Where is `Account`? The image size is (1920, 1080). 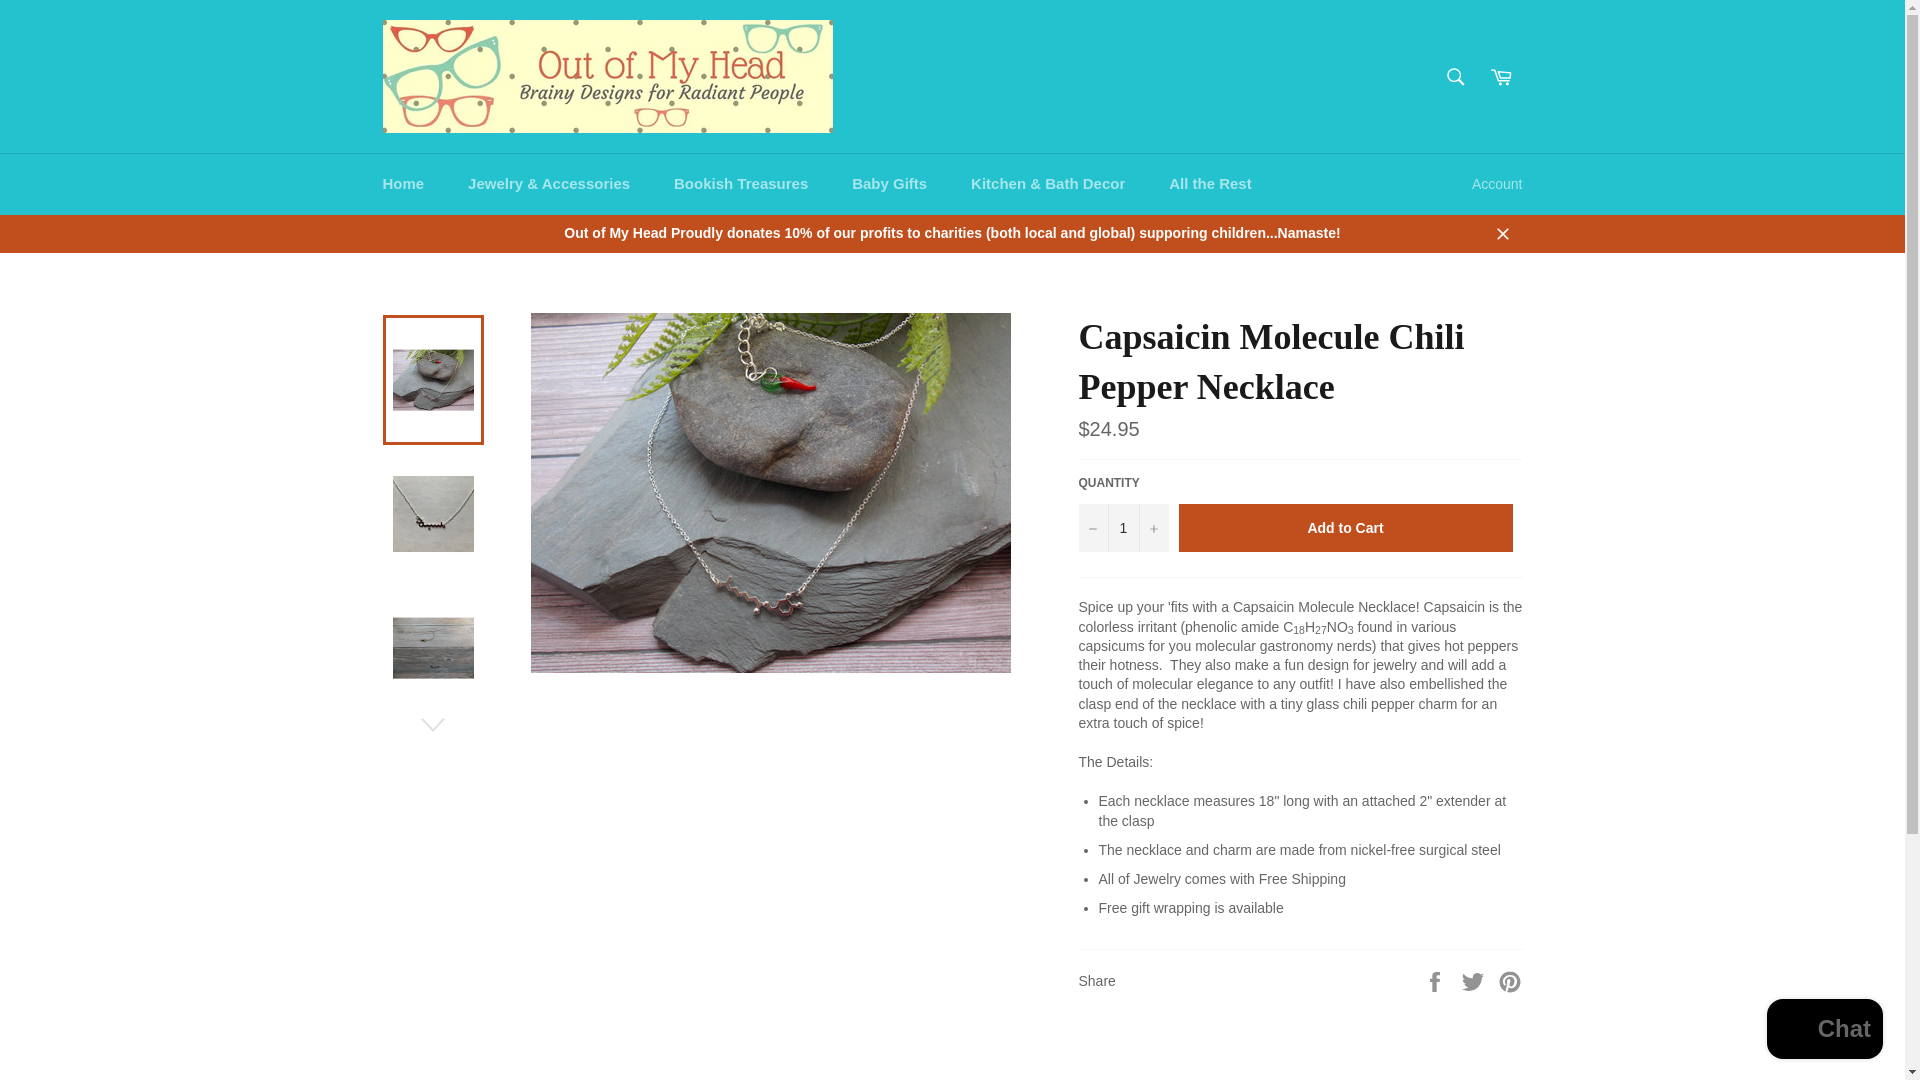
Account is located at coordinates (1496, 184).